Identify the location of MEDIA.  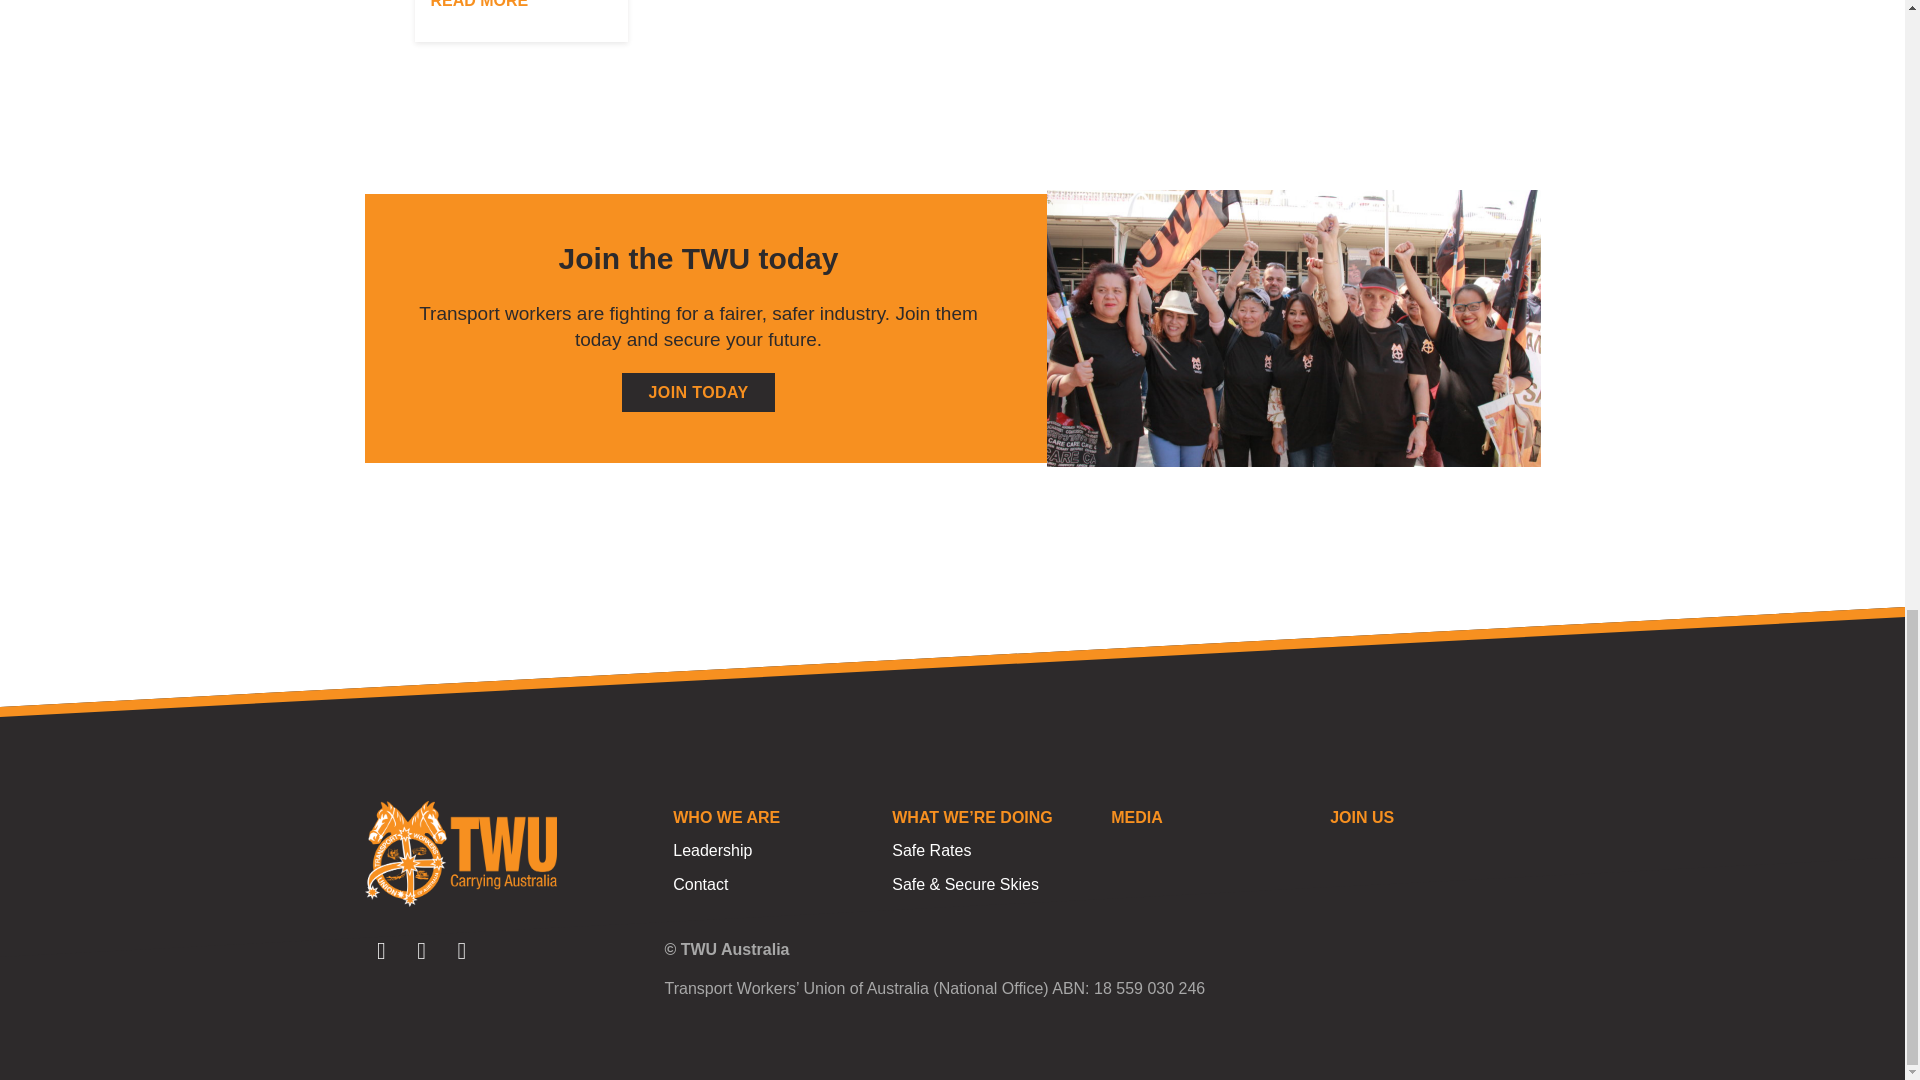
(1211, 818).